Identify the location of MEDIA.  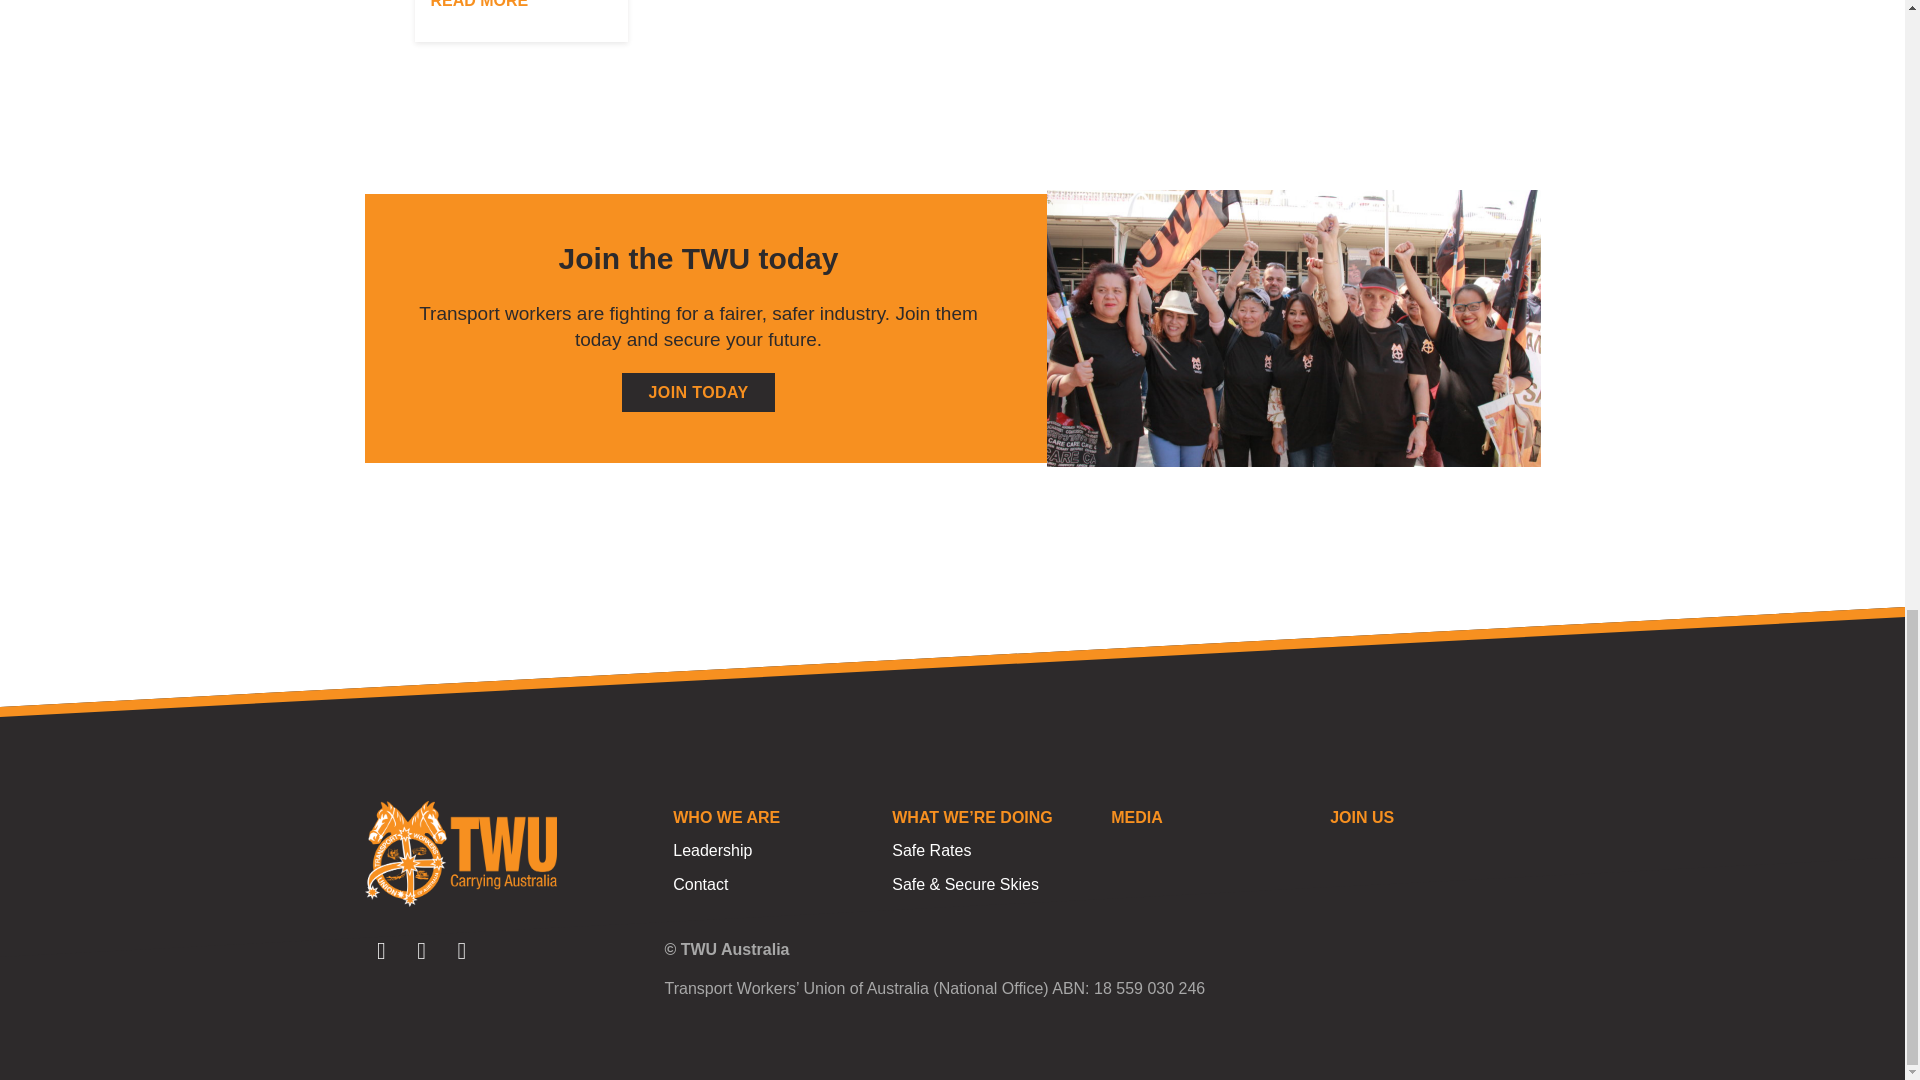
(1211, 818).